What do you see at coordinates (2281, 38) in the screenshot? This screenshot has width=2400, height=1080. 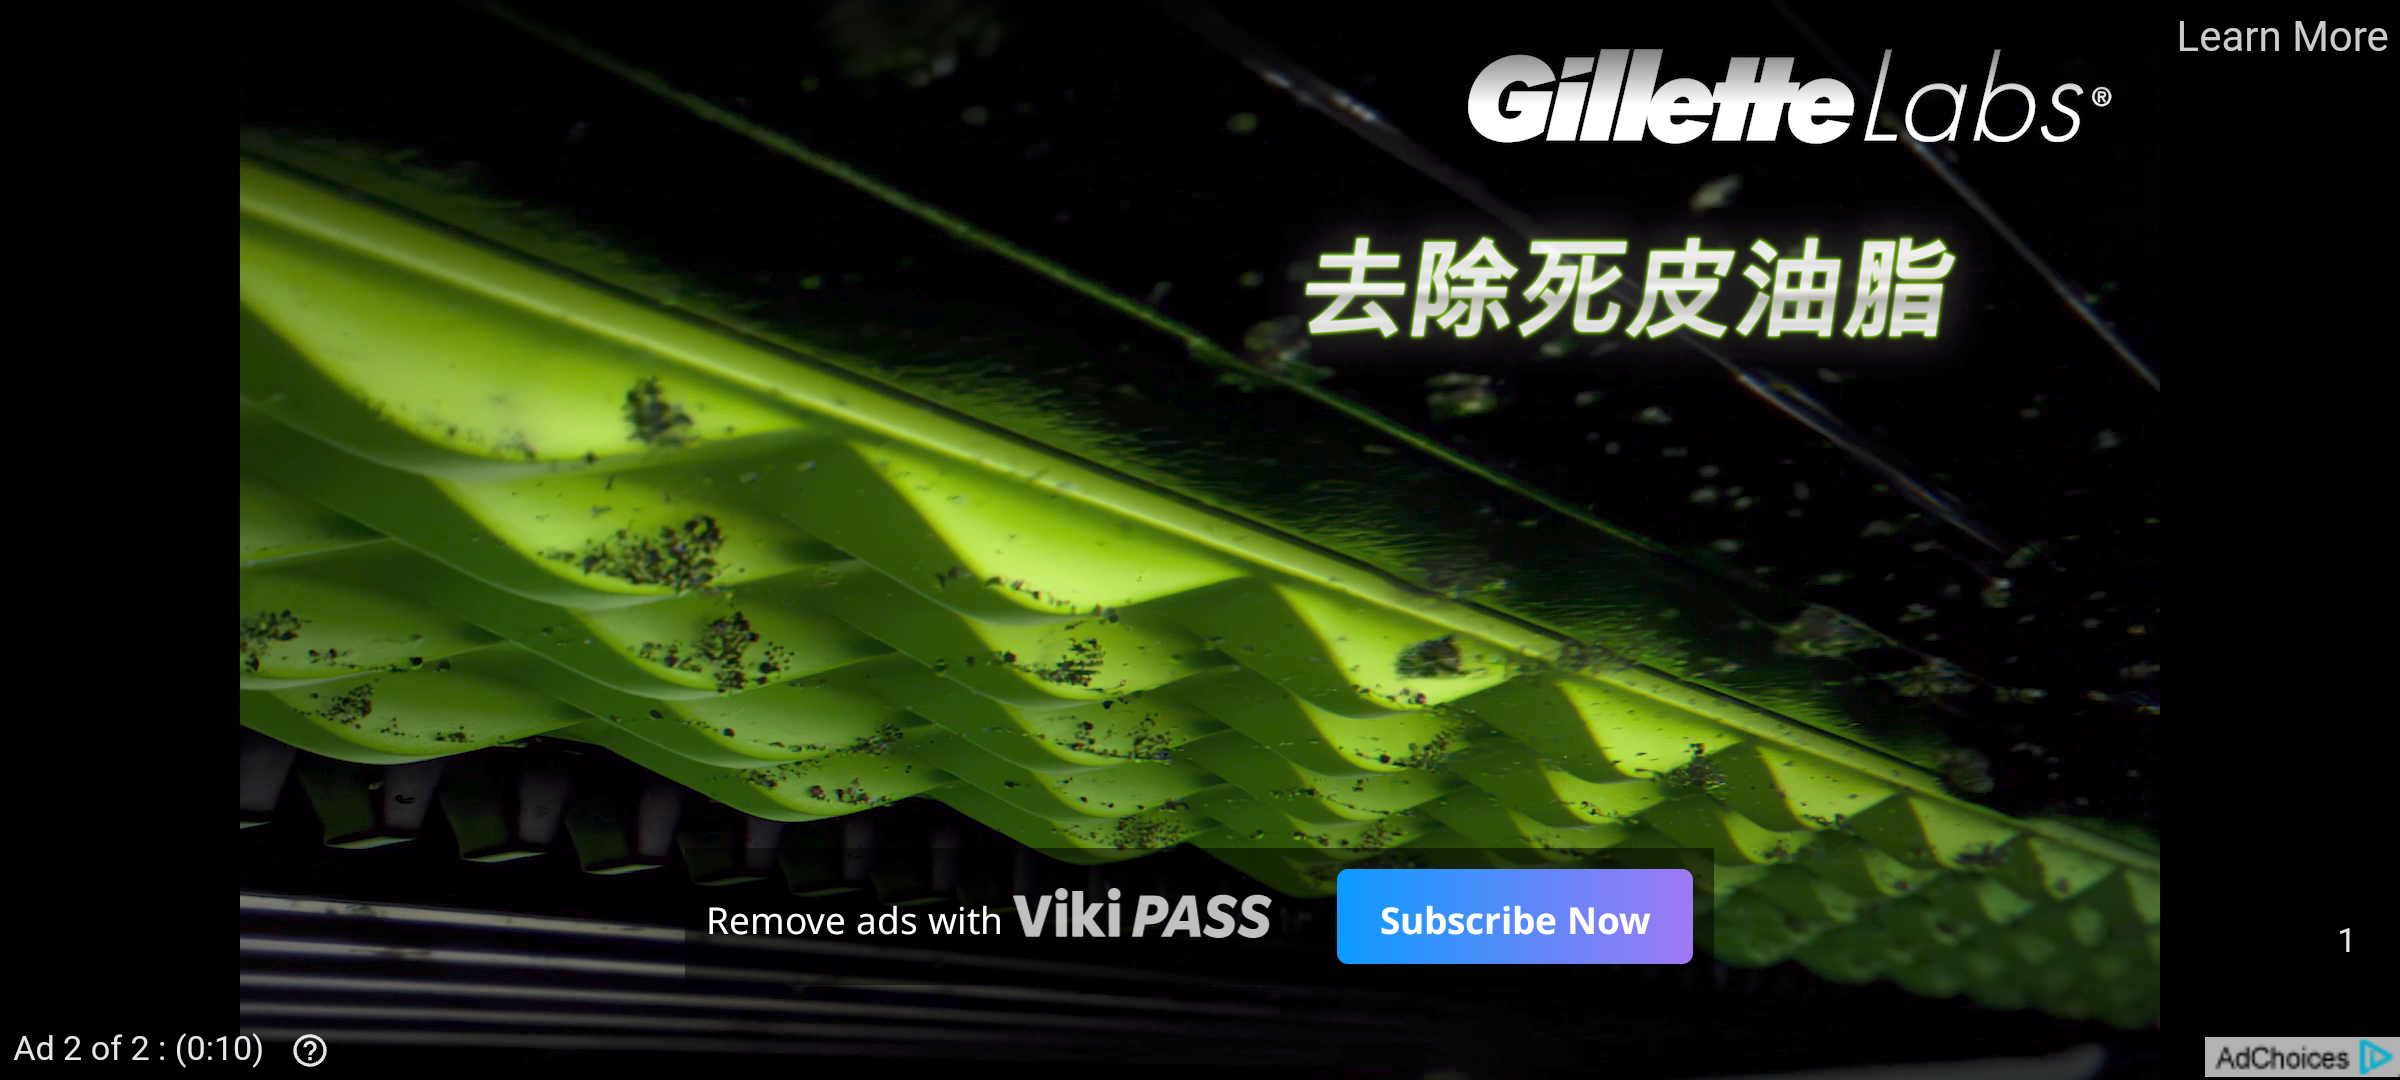 I see `Learn More` at bounding box center [2281, 38].